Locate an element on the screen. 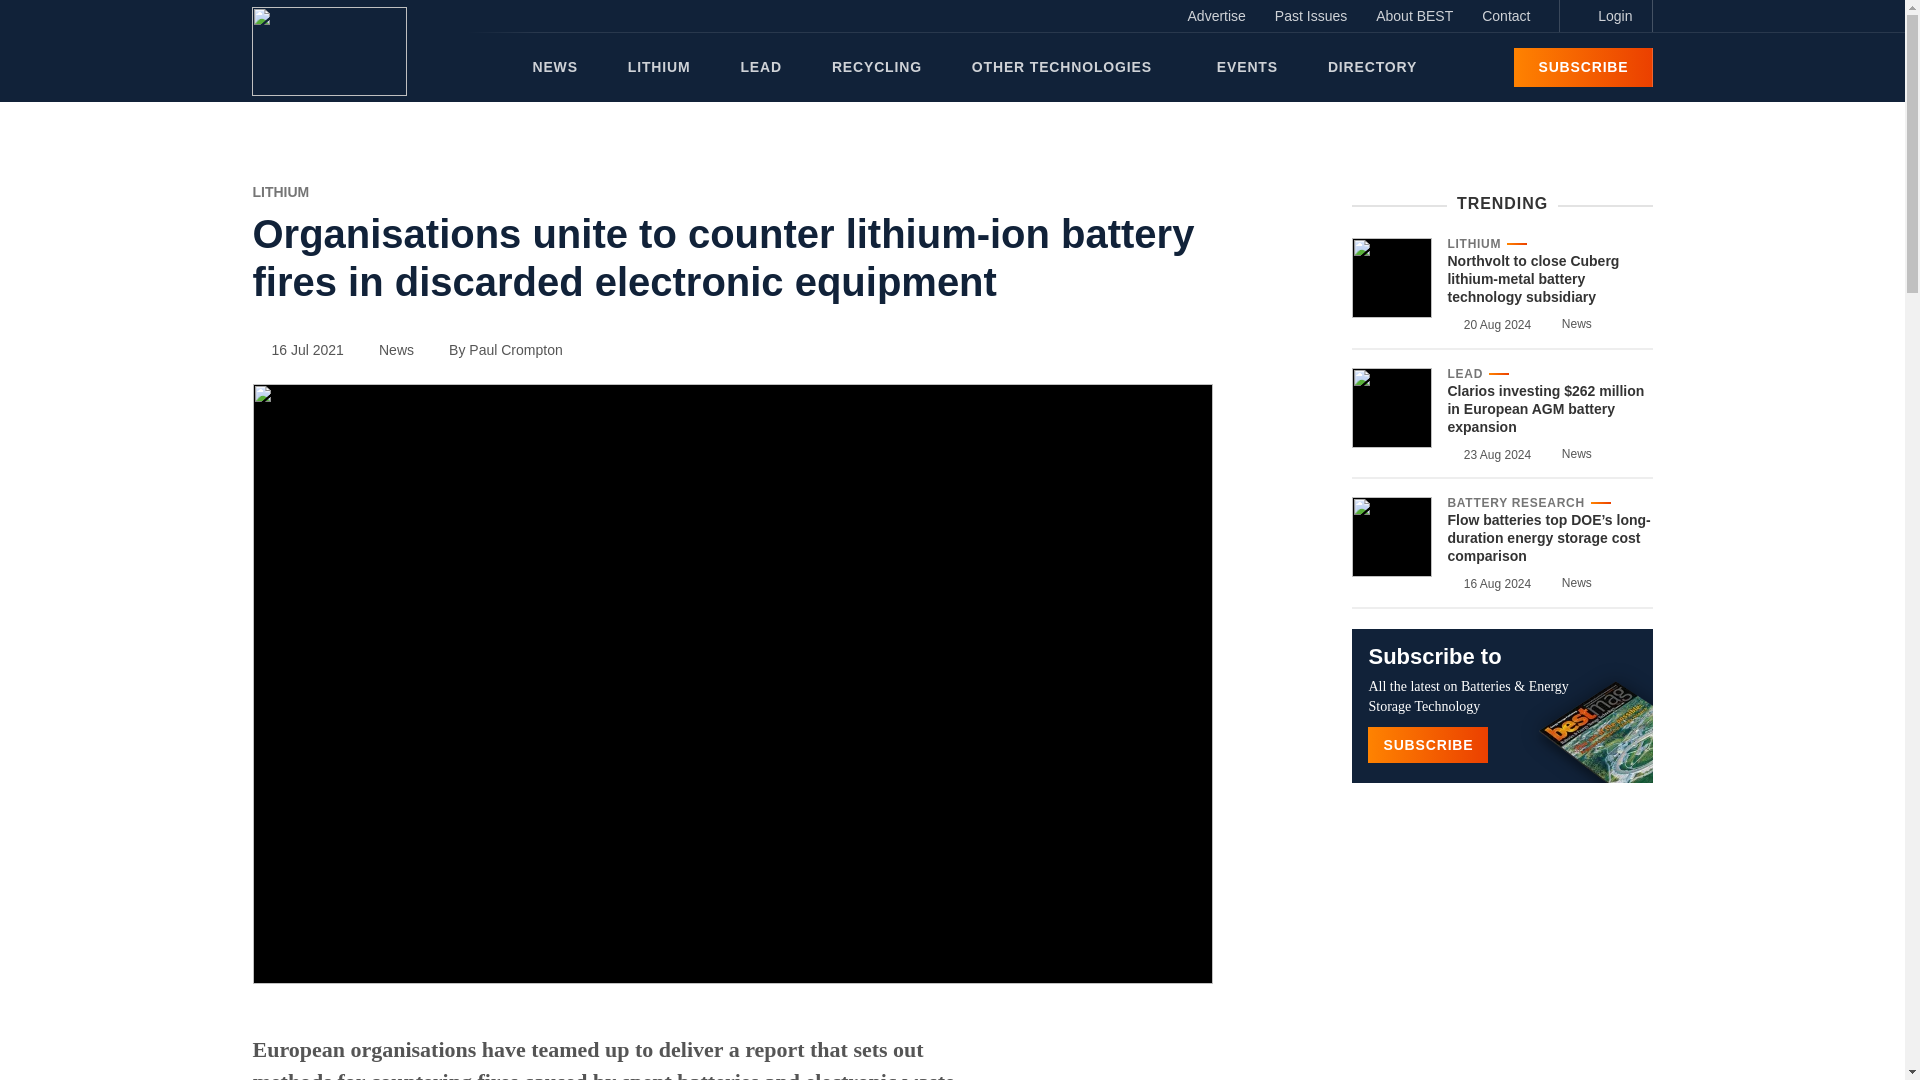 The width and height of the screenshot is (1920, 1080). News is located at coordinates (387, 350).